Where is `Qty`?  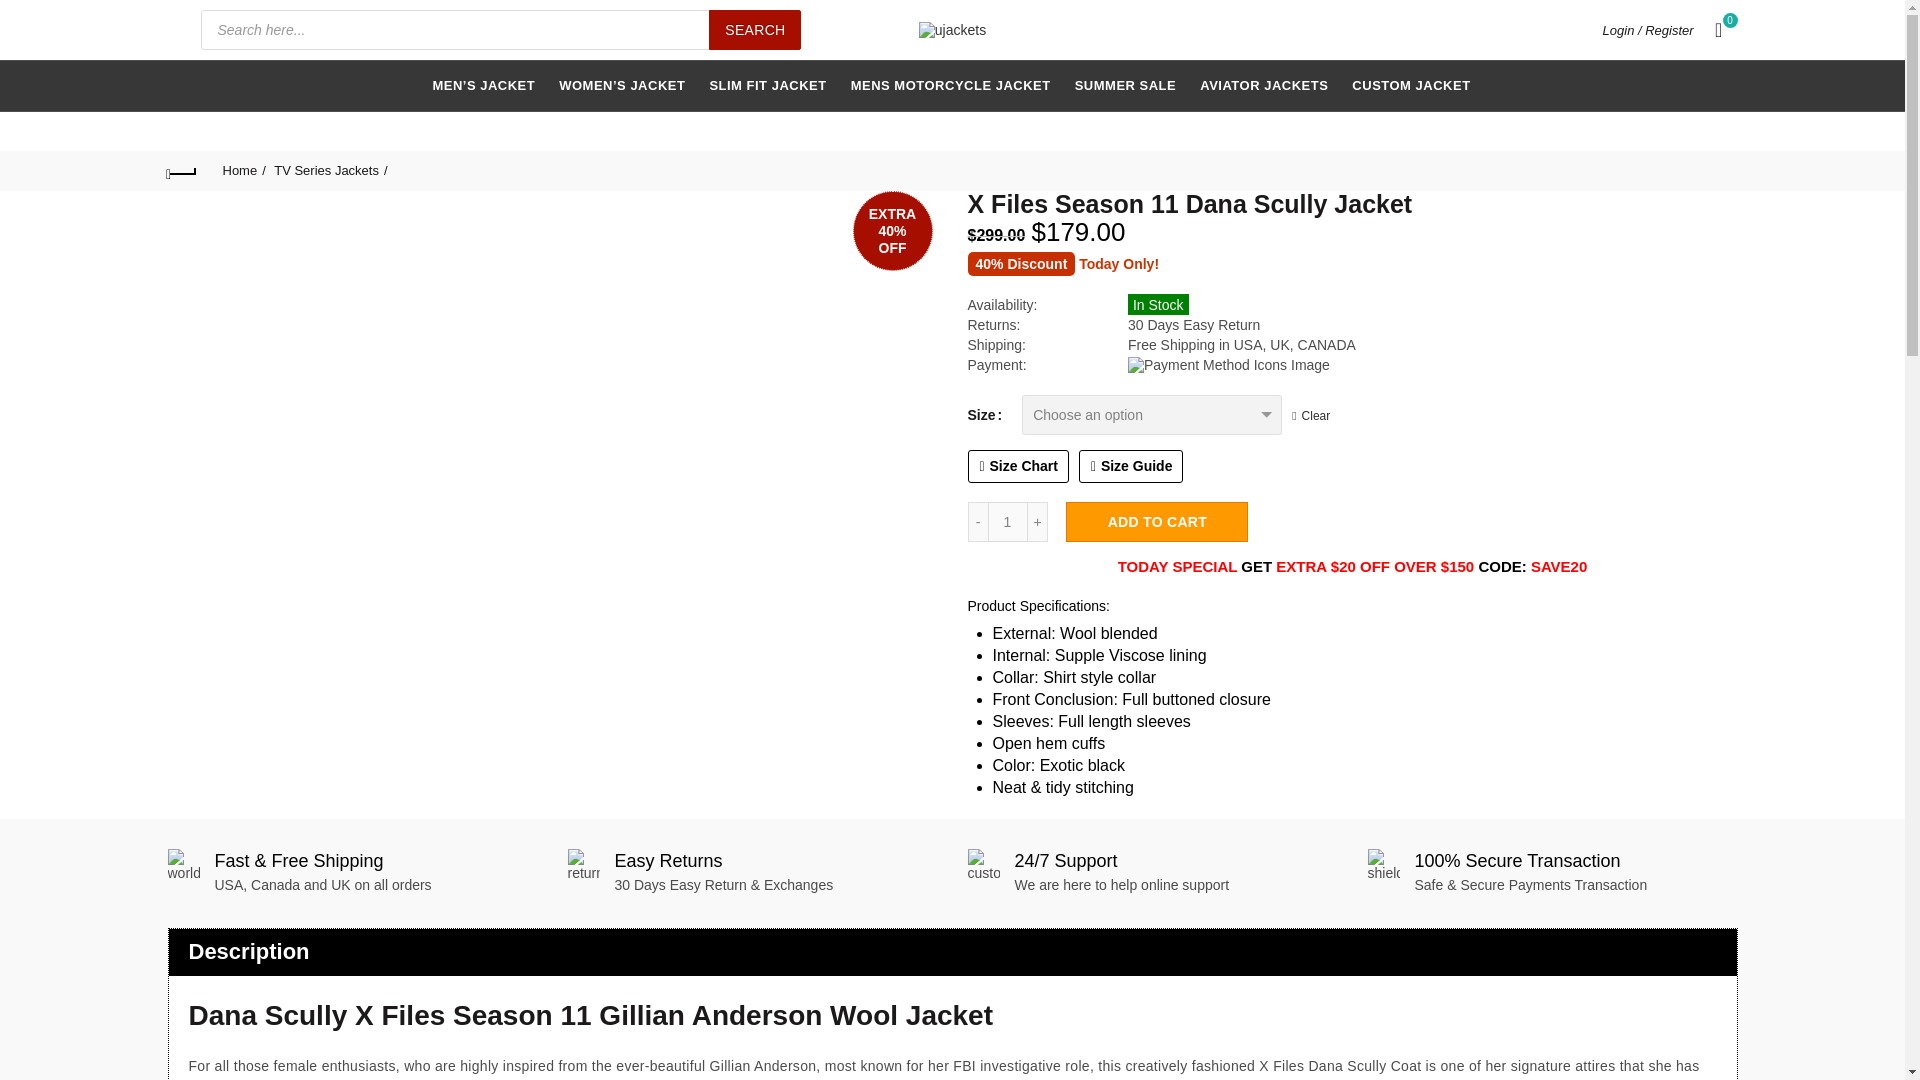
Qty is located at coordinates (1008, 522).